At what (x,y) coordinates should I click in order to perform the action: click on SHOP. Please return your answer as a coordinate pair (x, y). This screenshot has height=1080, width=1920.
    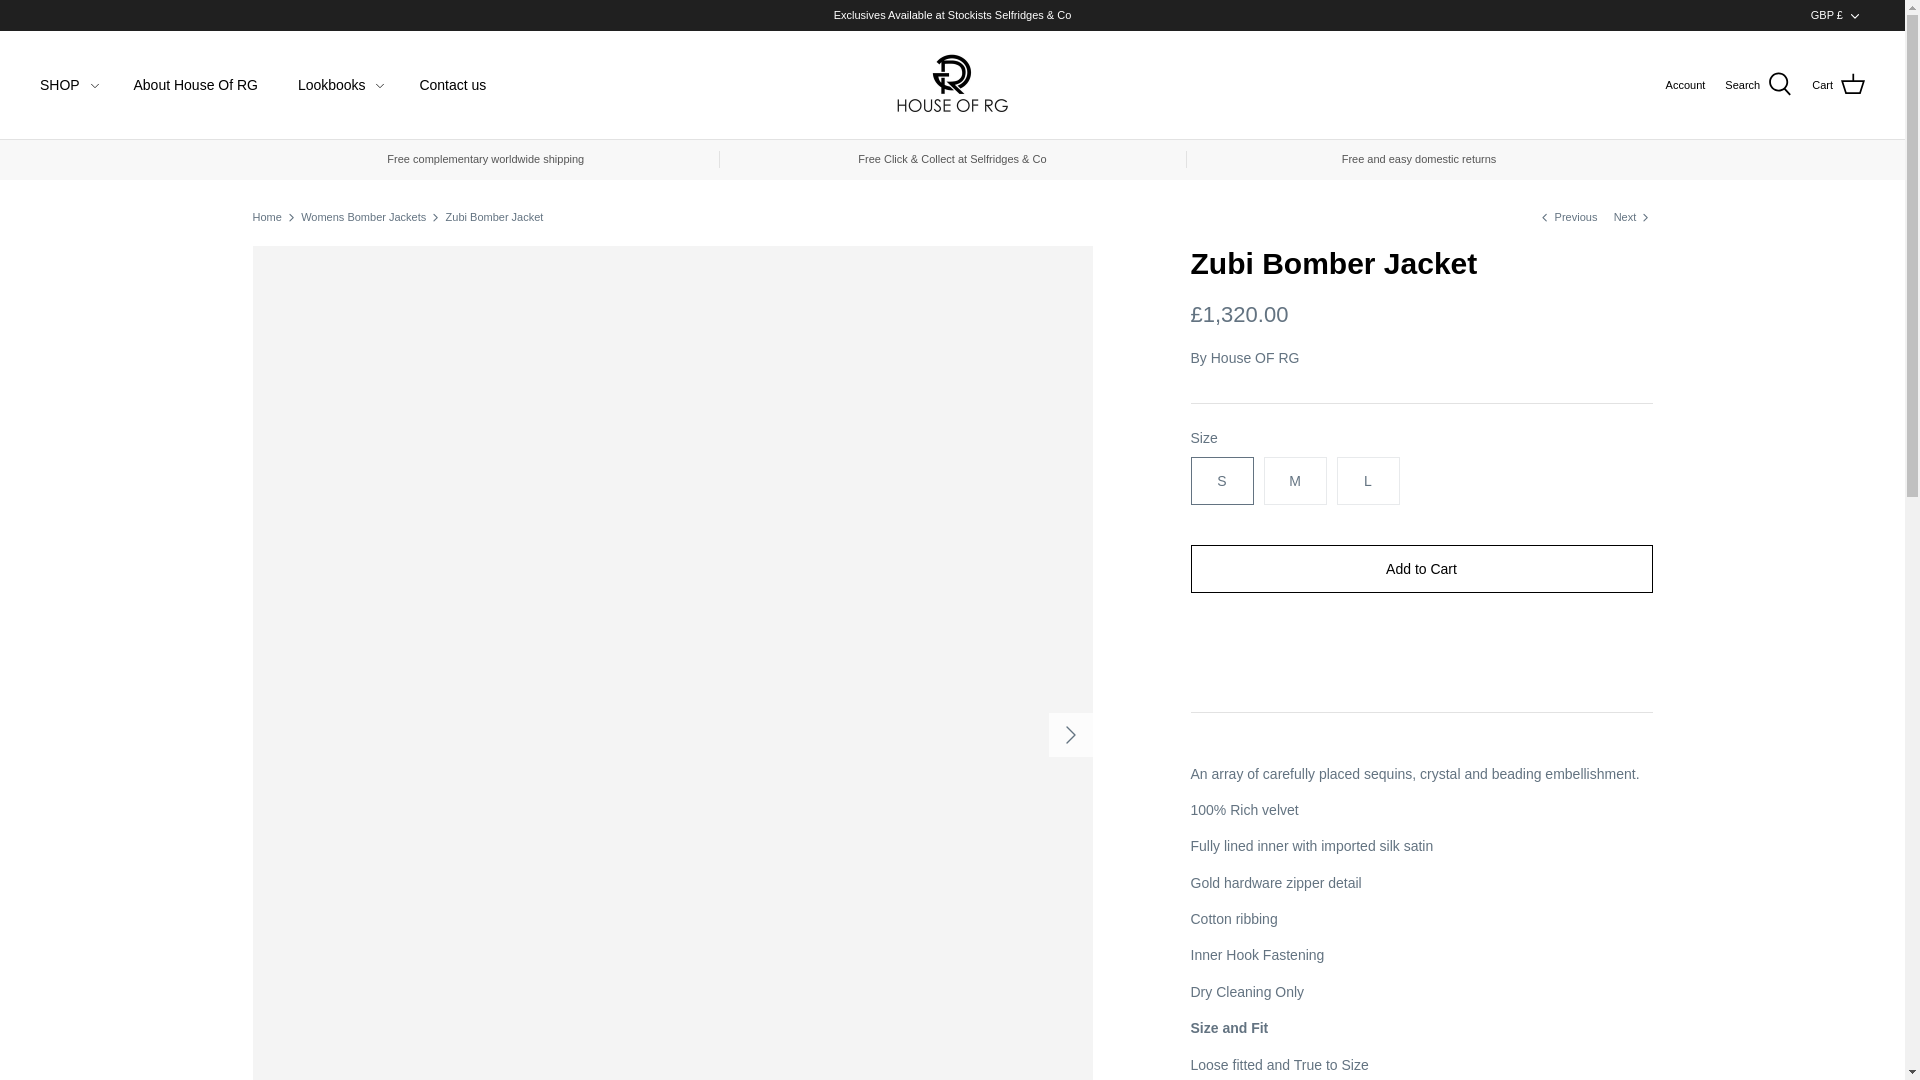
    Looking at the image, I should click on (59, 86).